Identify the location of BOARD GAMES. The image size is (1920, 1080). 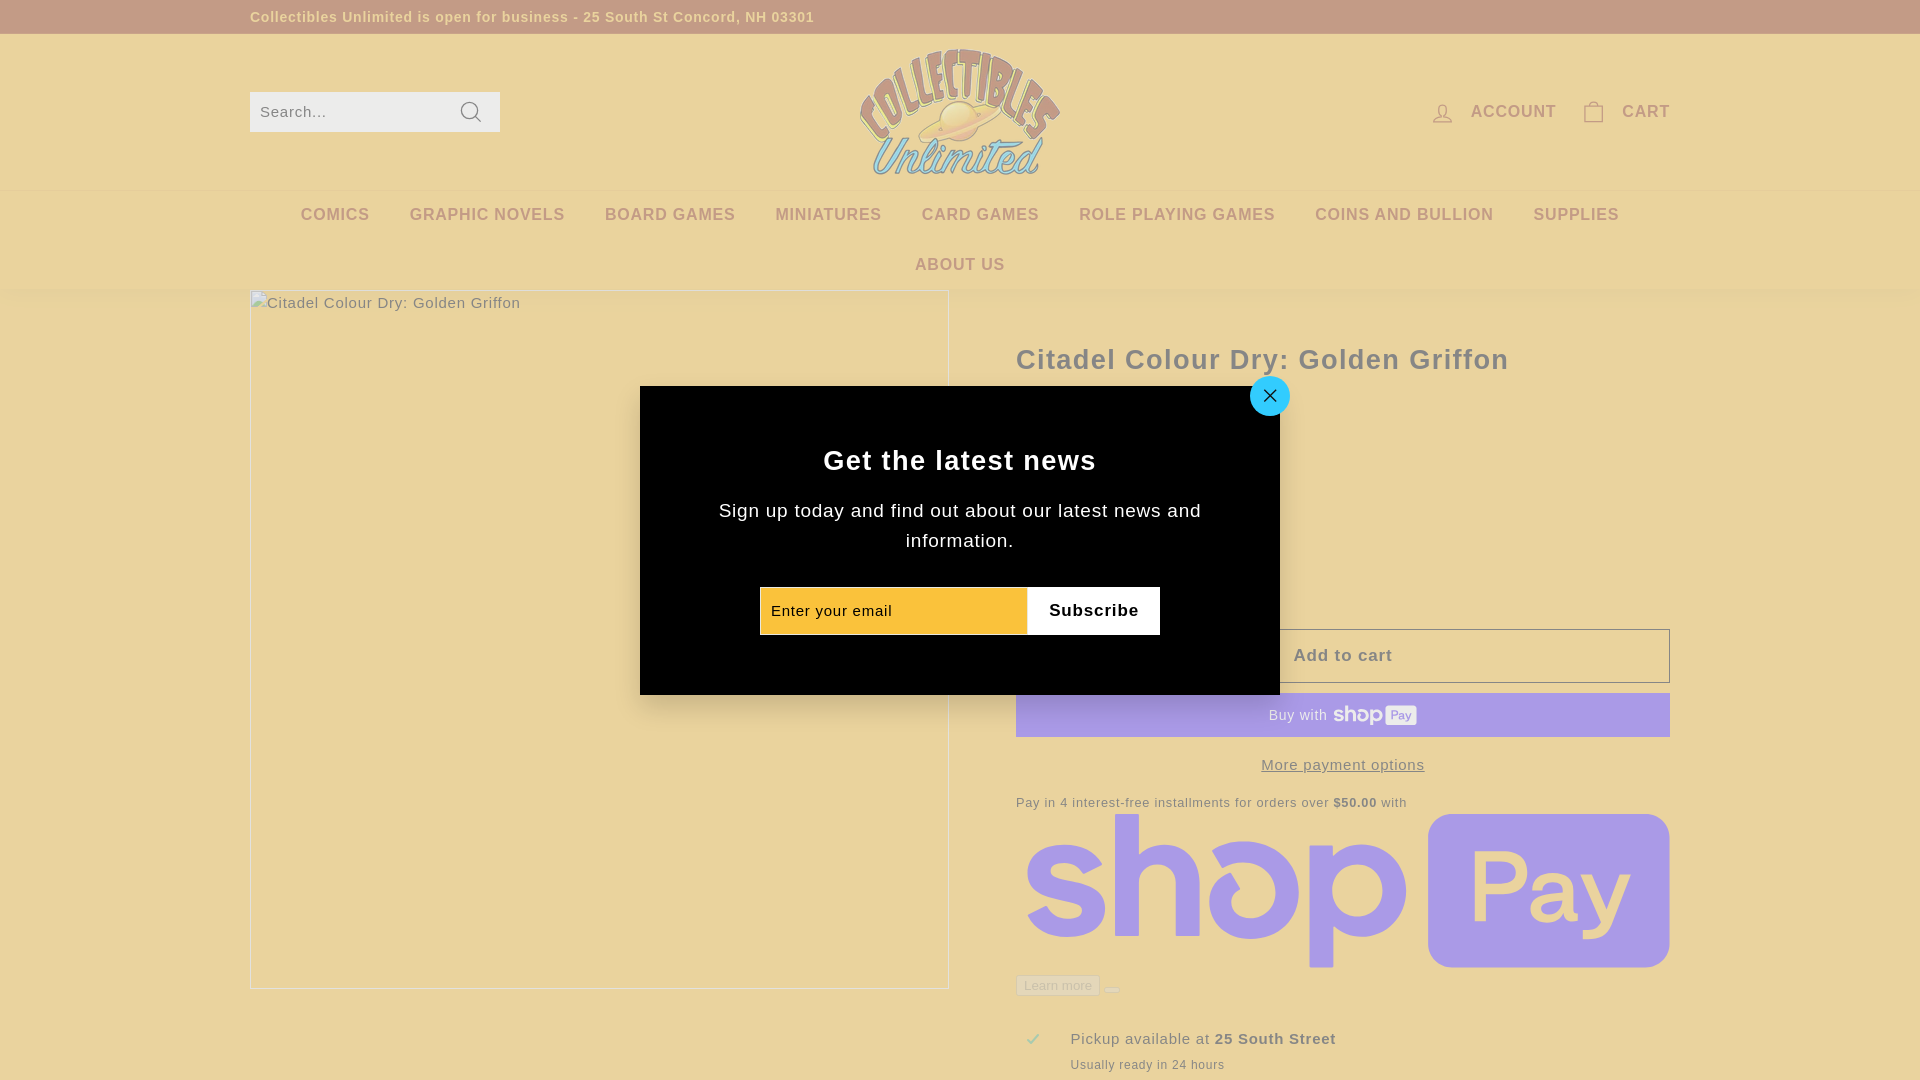
(670, 214).